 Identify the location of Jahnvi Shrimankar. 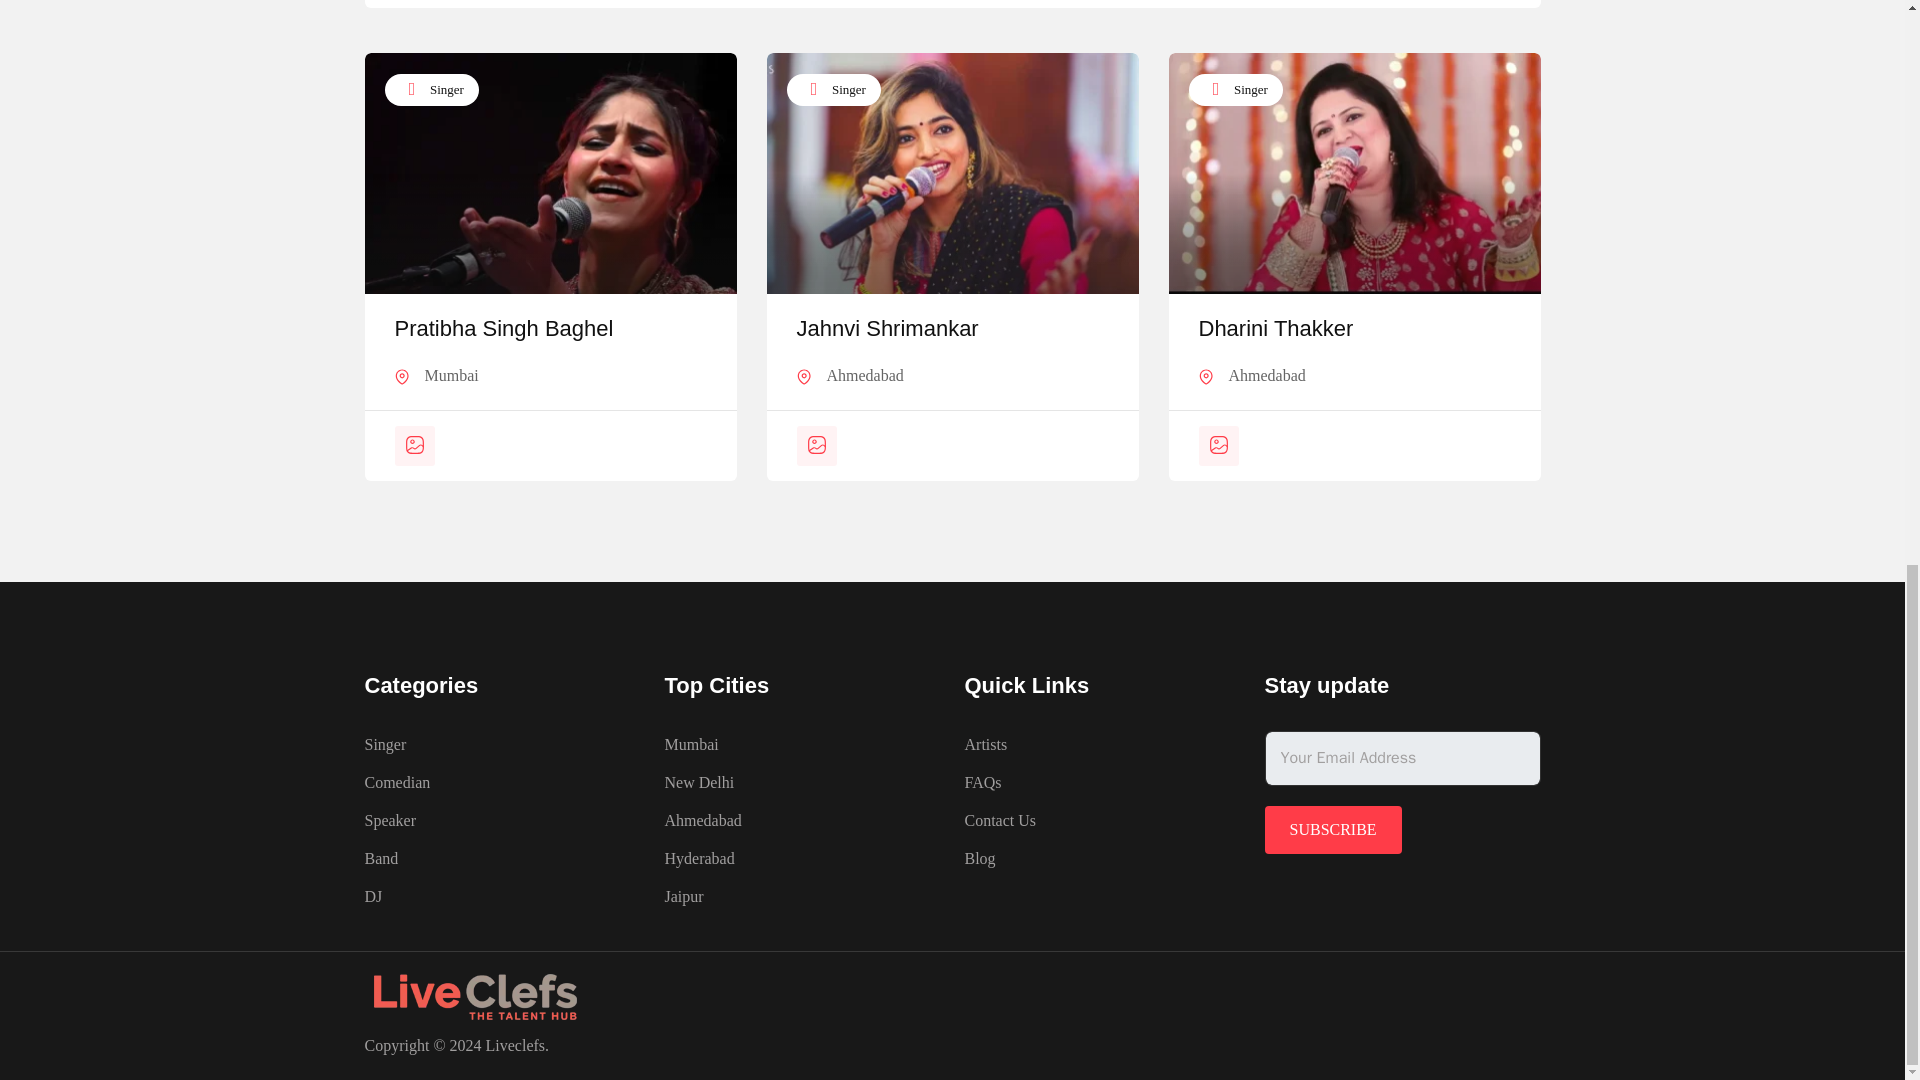
(886, 329).